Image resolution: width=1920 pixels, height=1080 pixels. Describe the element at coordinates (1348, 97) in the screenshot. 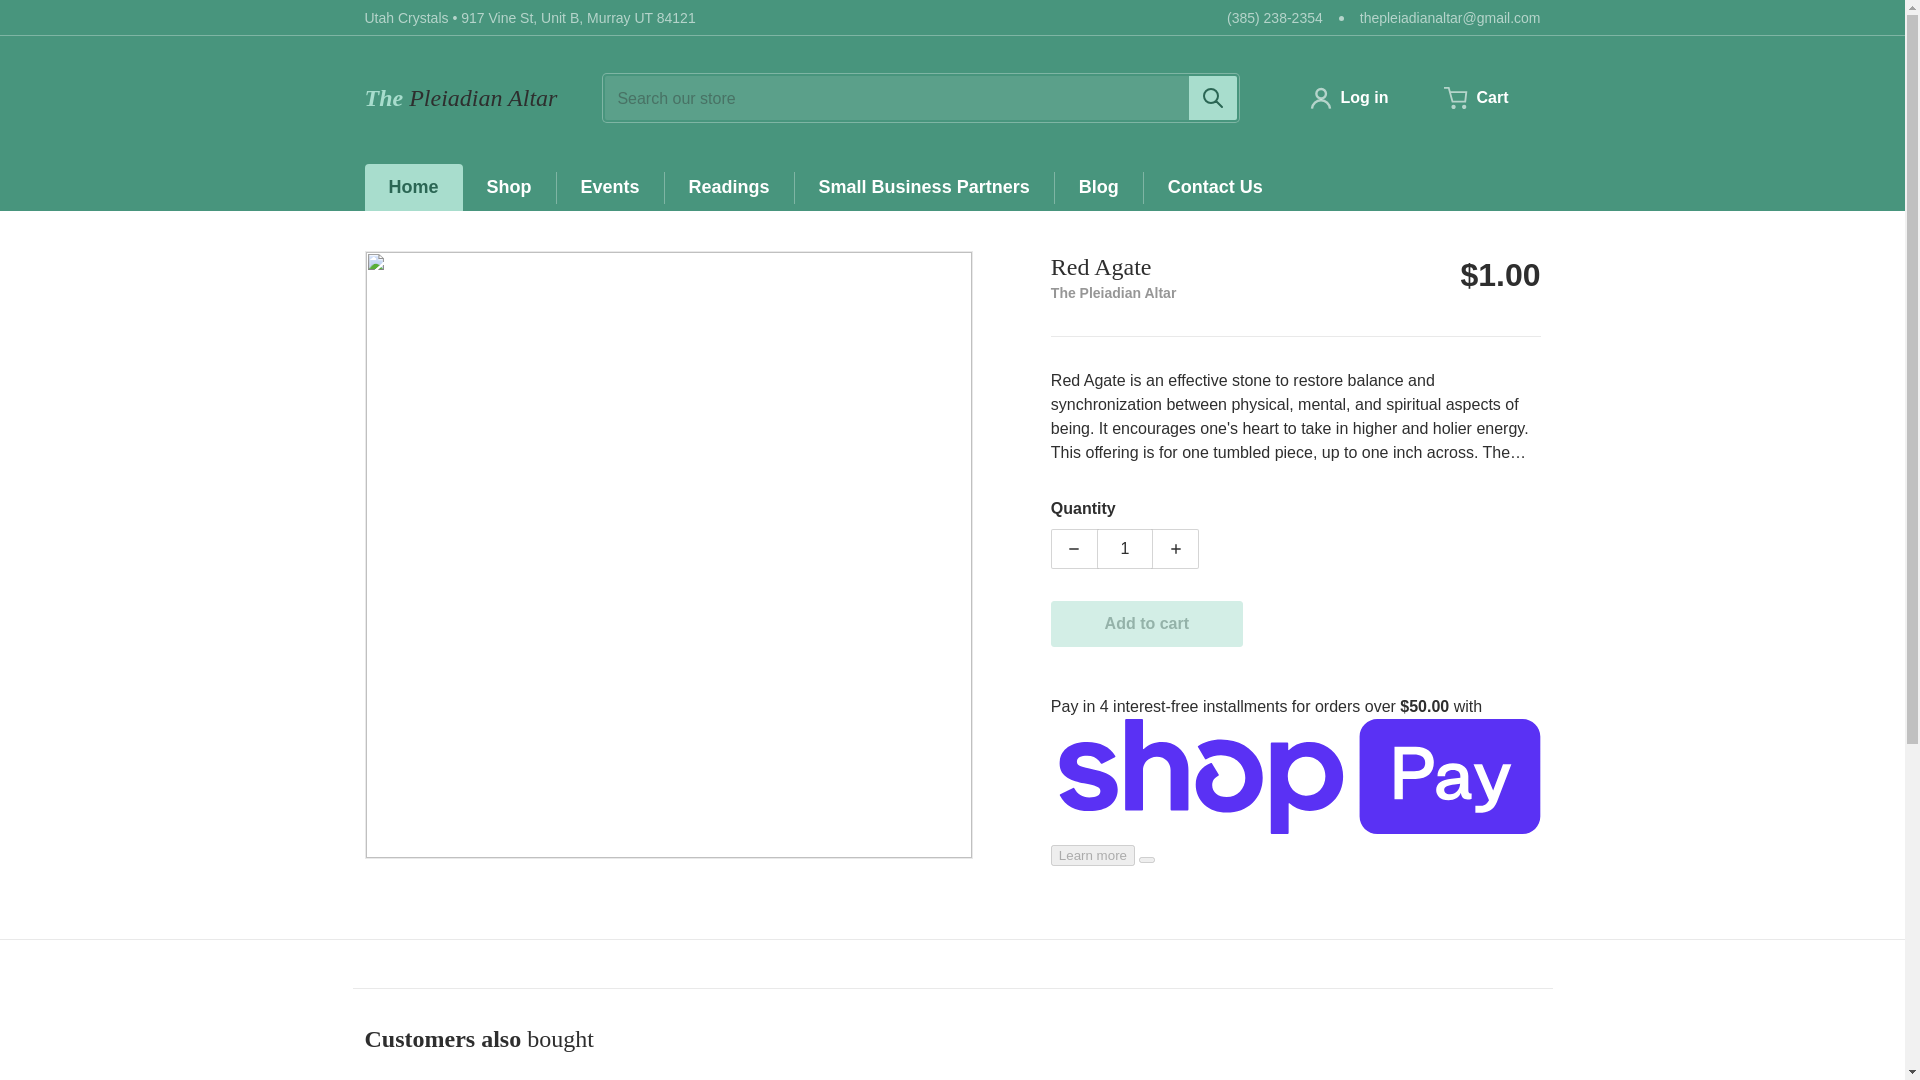

I see `Log in` at that location.